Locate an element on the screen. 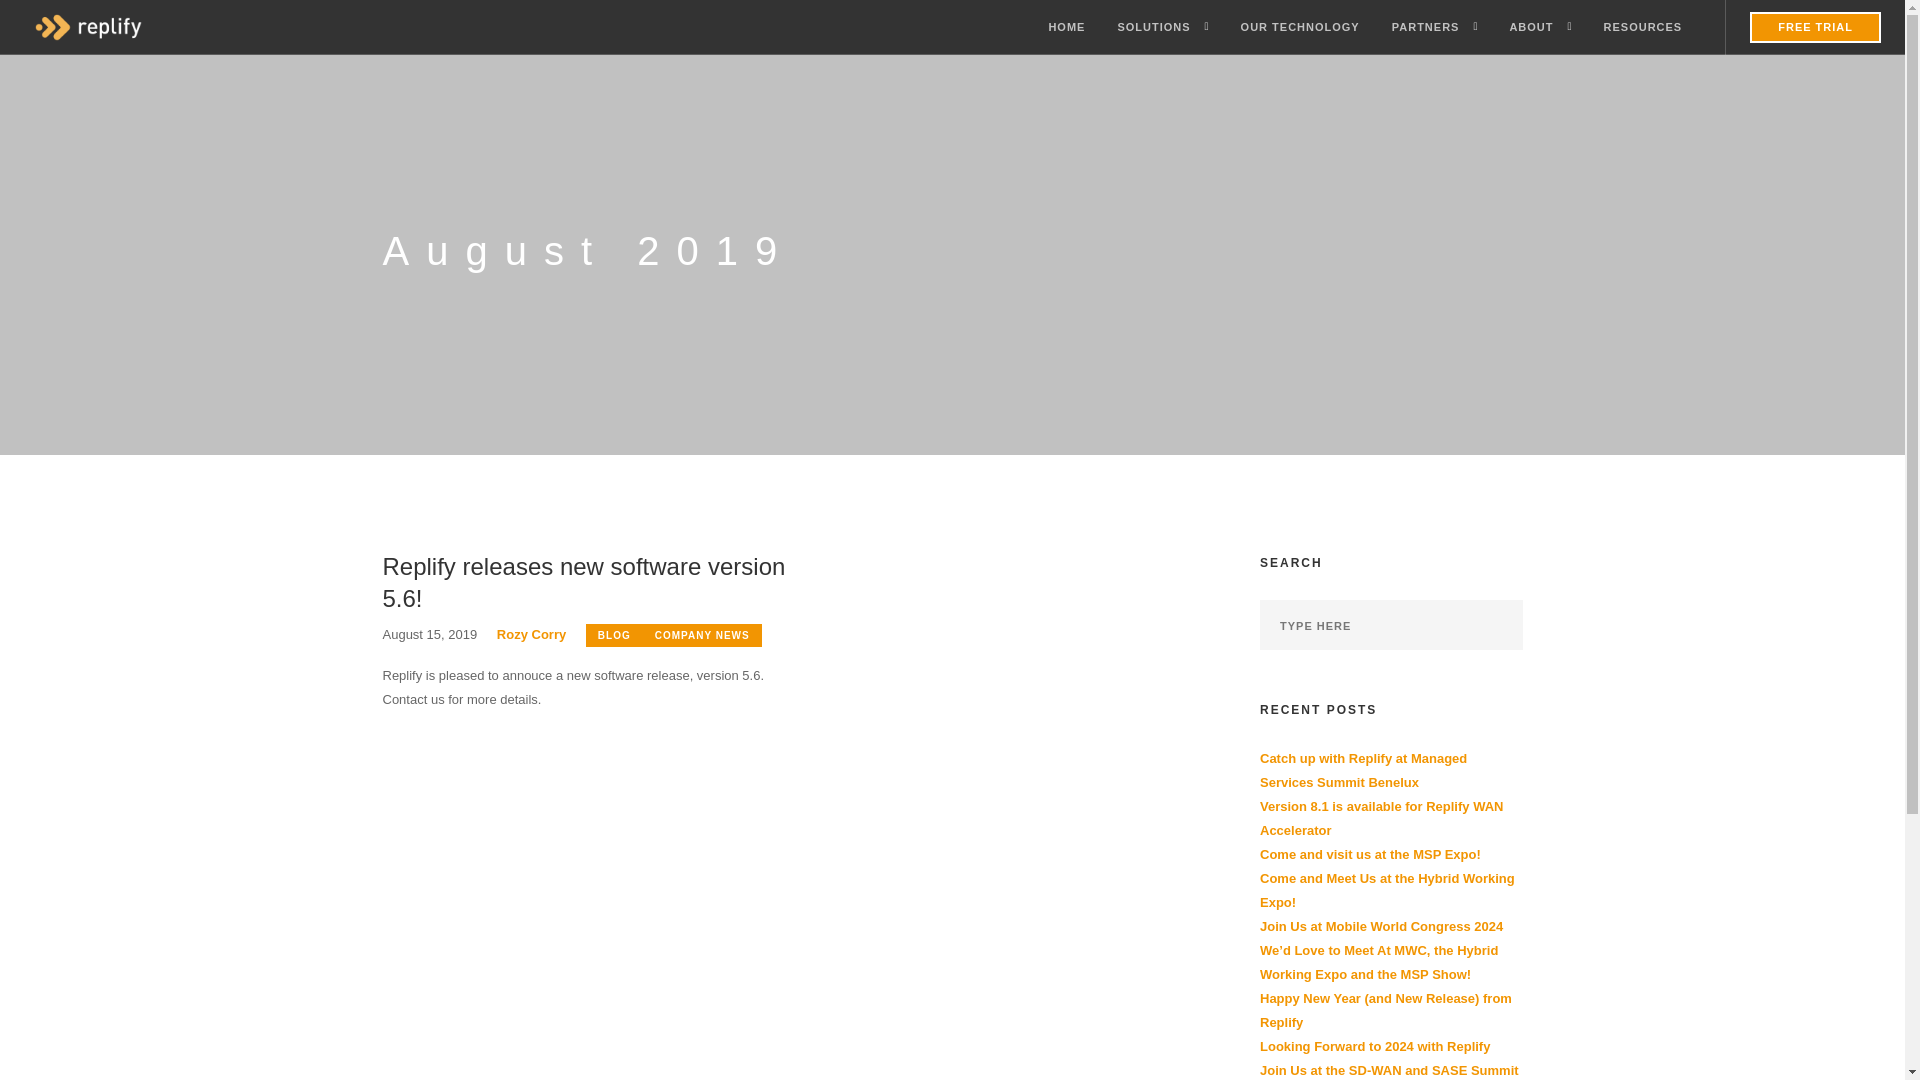  Rozy Corry is located at coordinates (532, 634).